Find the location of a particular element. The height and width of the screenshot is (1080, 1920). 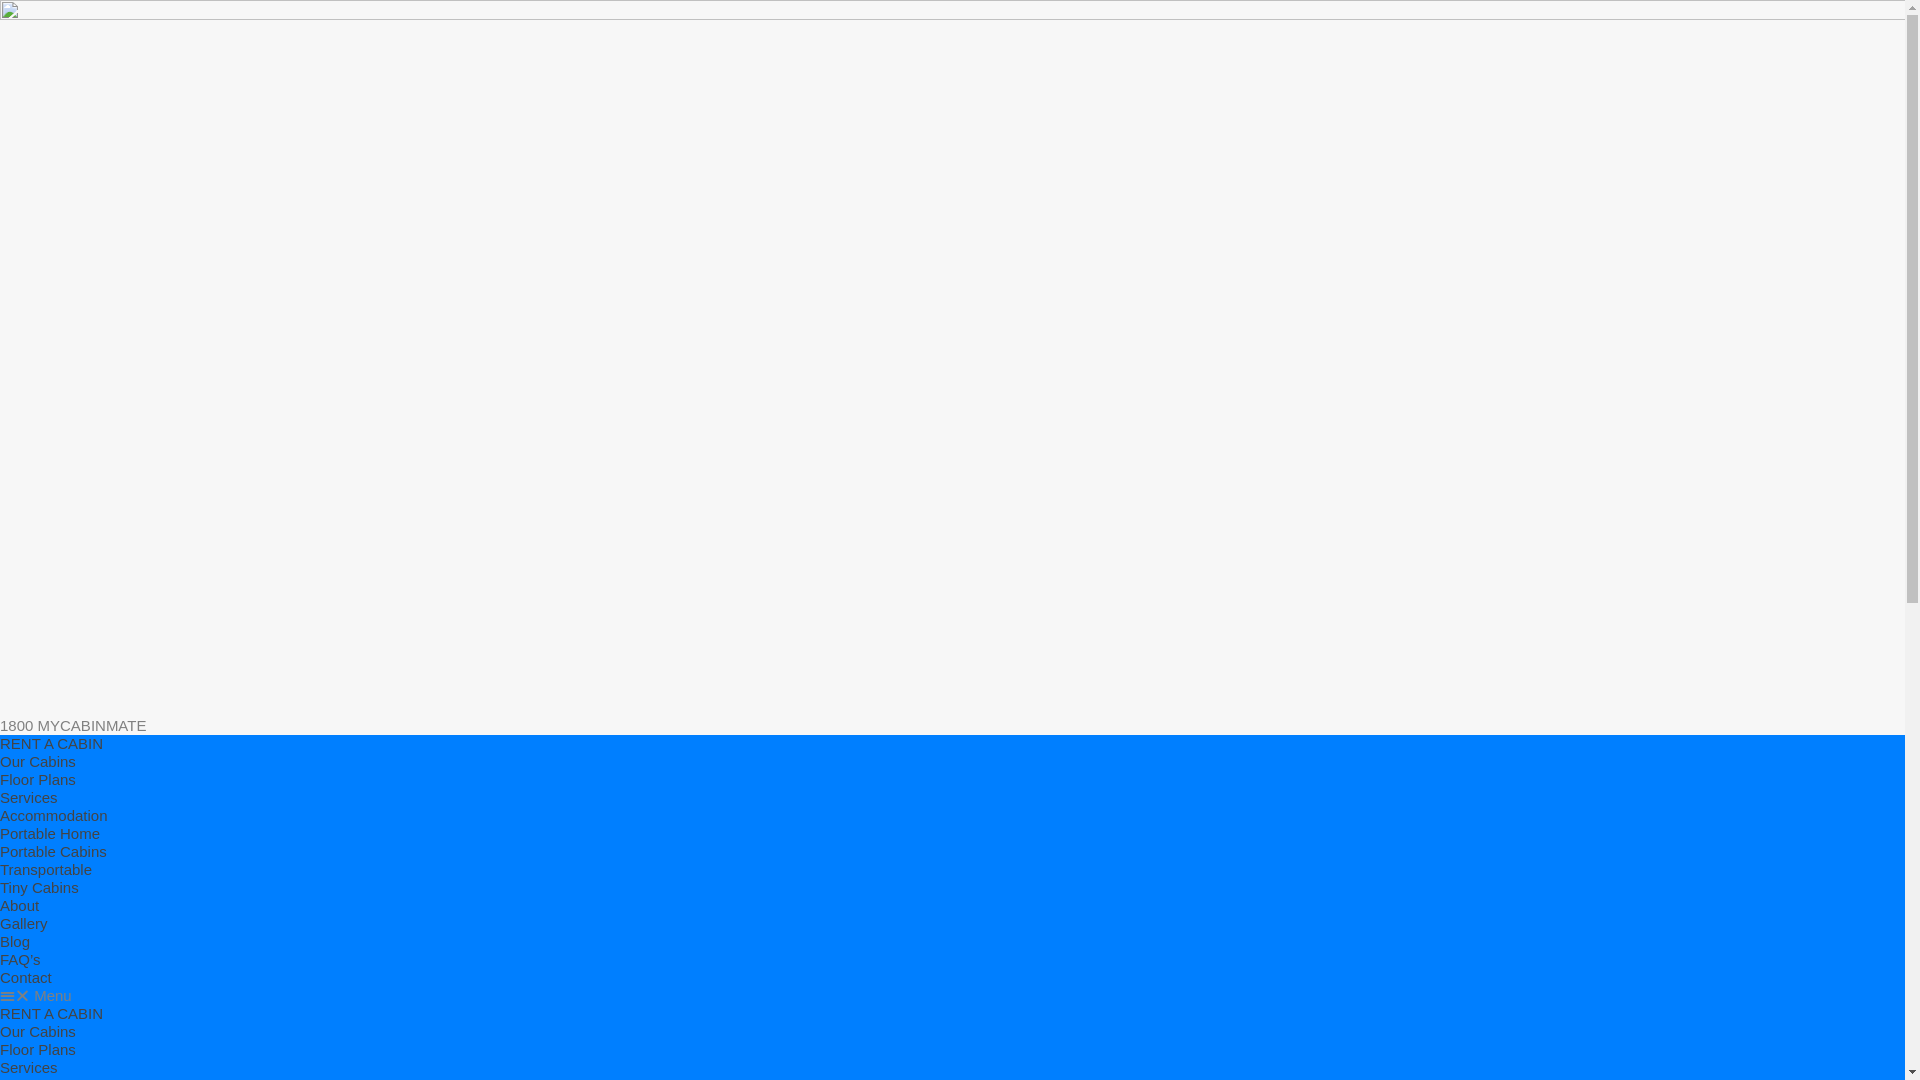

Tiny Cabins is located at coordinates (40, 888).